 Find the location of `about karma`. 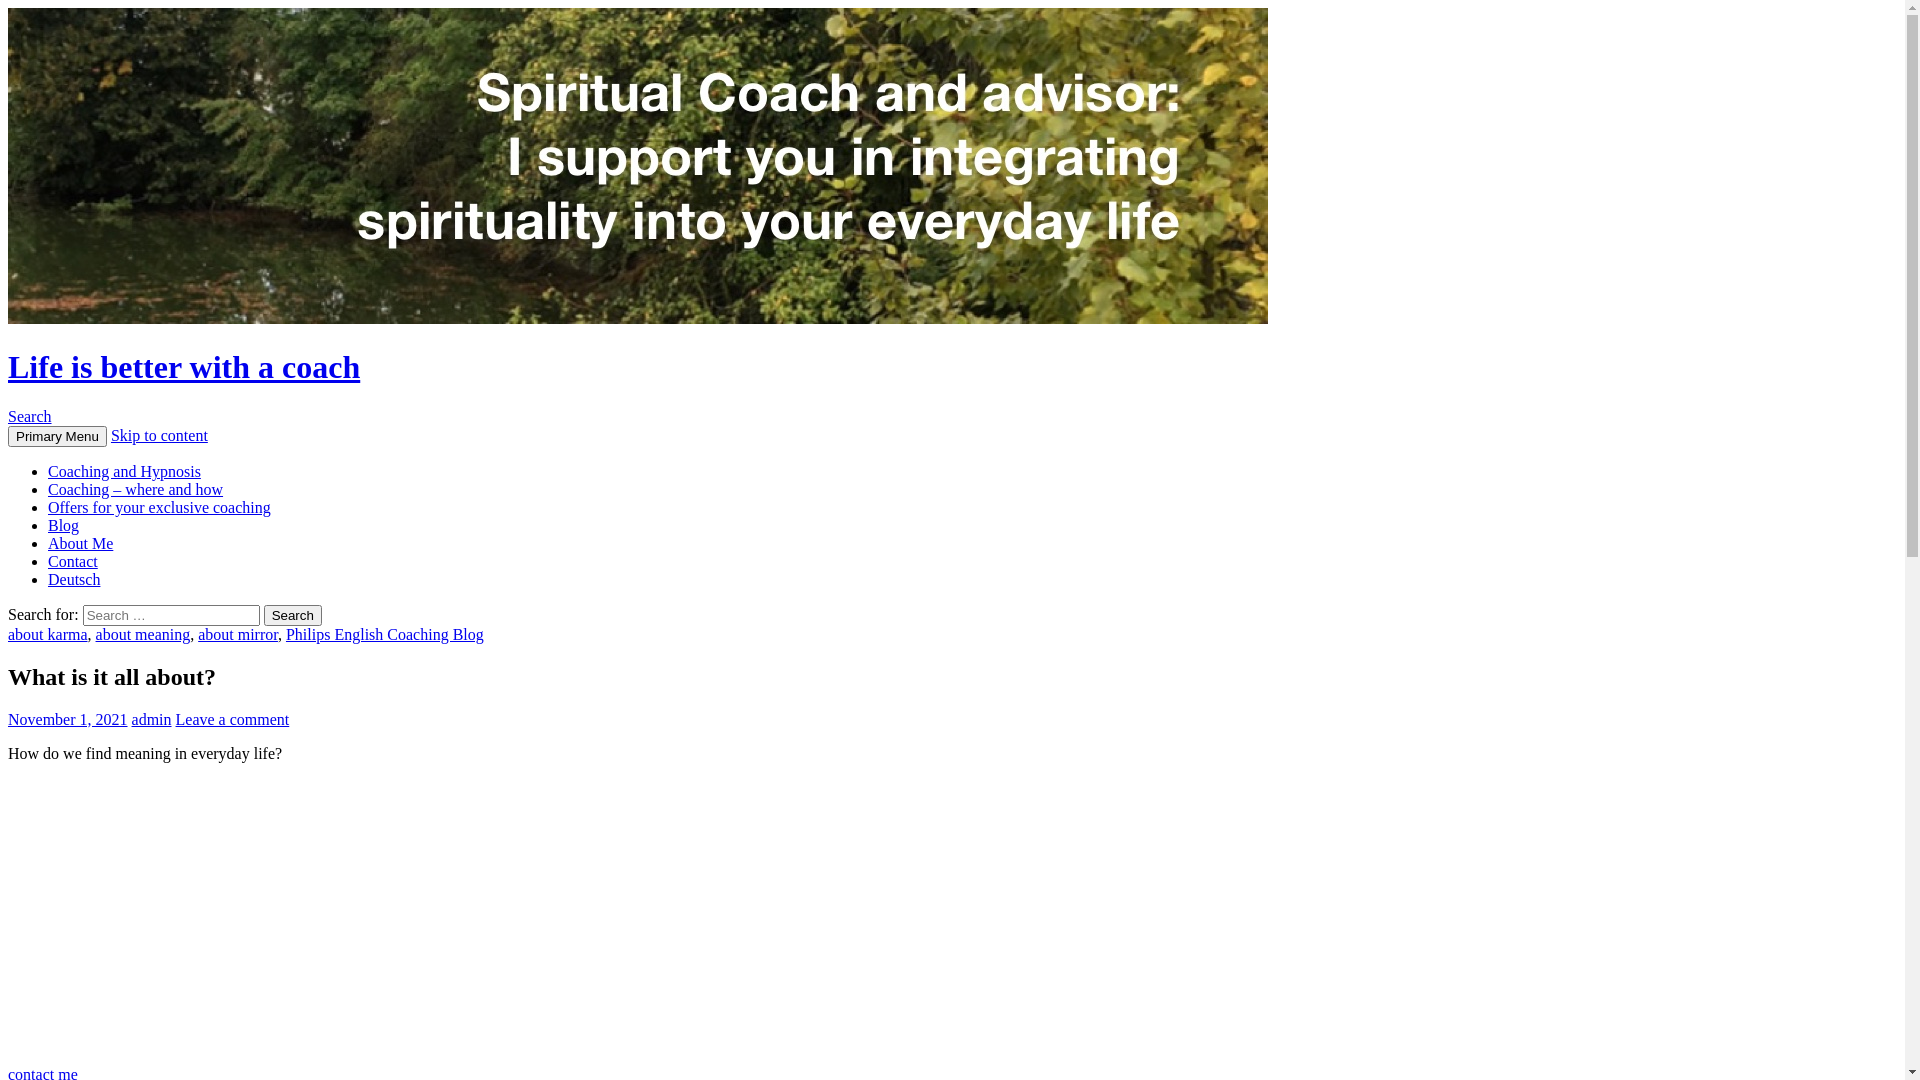

about karma is located at coordinates (48, 634).